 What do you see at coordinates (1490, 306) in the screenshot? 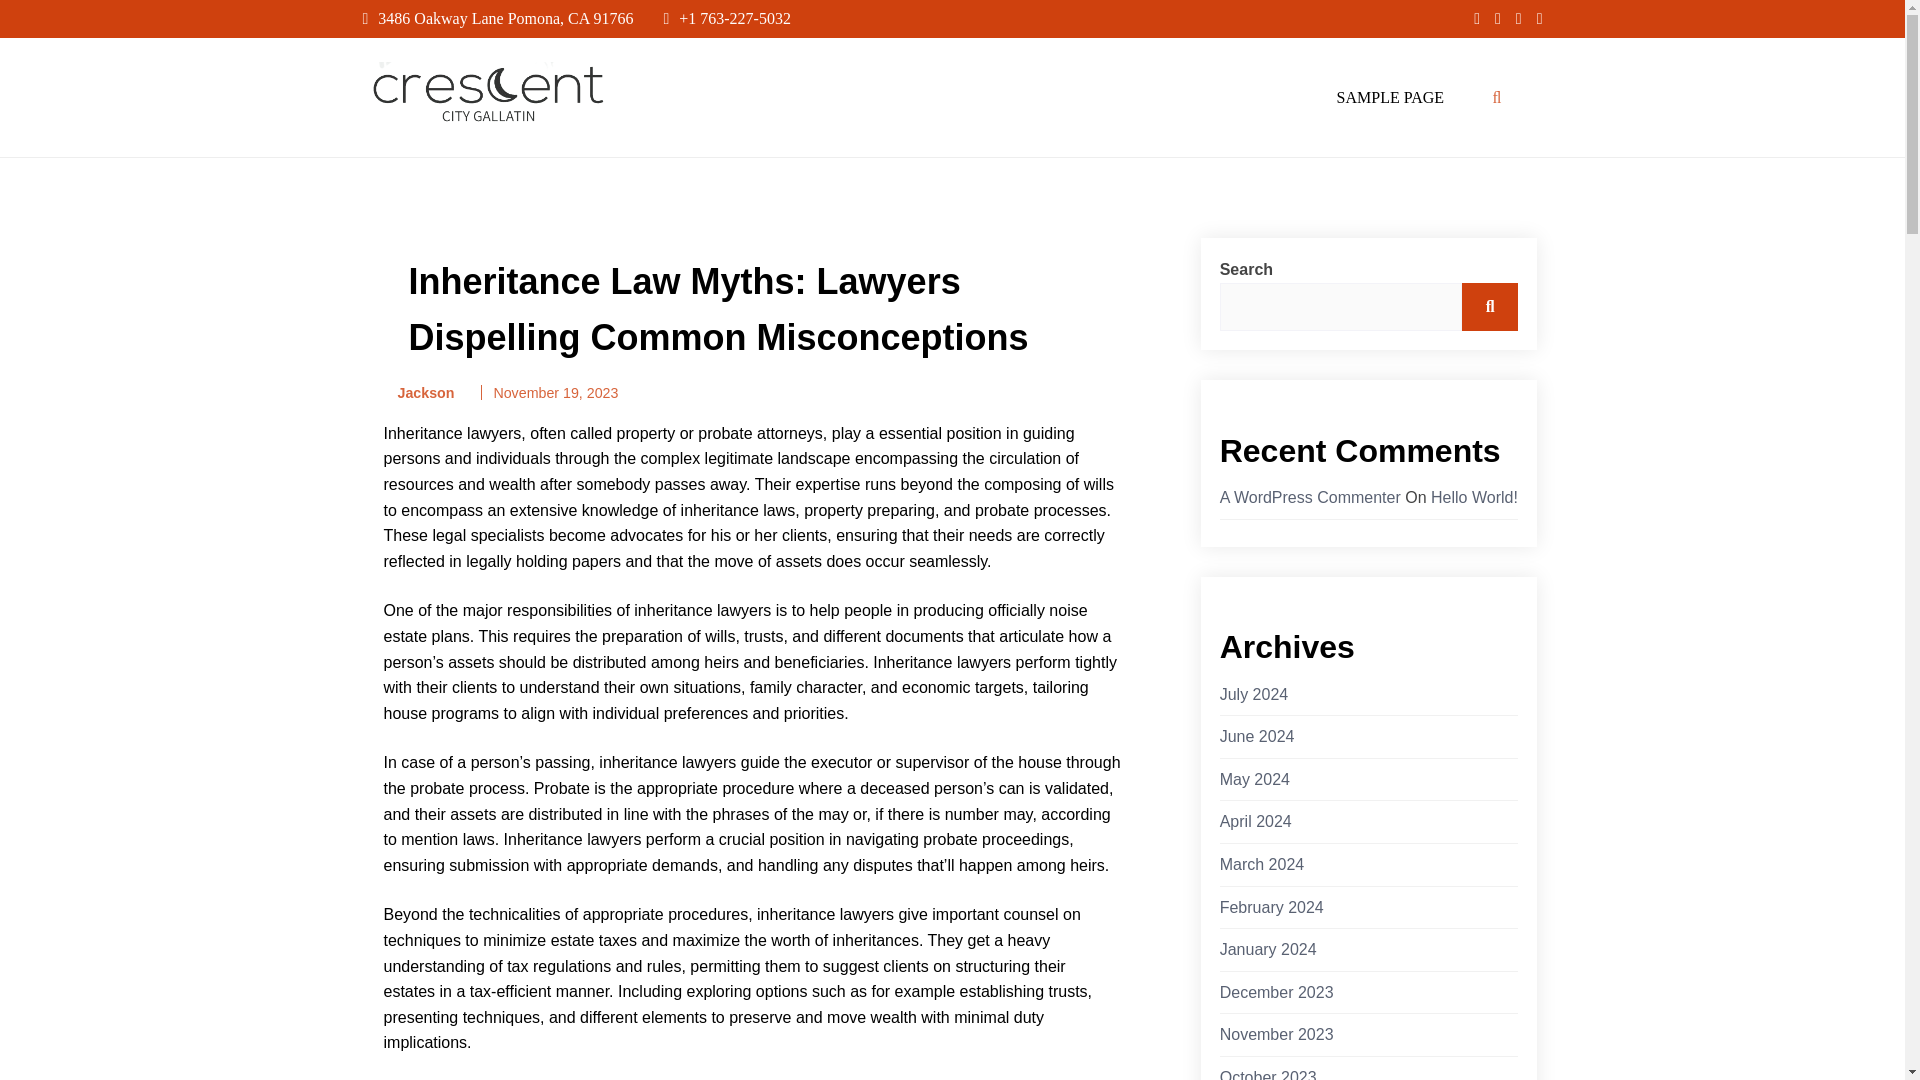
I see `Search` at bounding box center [1490, 306].